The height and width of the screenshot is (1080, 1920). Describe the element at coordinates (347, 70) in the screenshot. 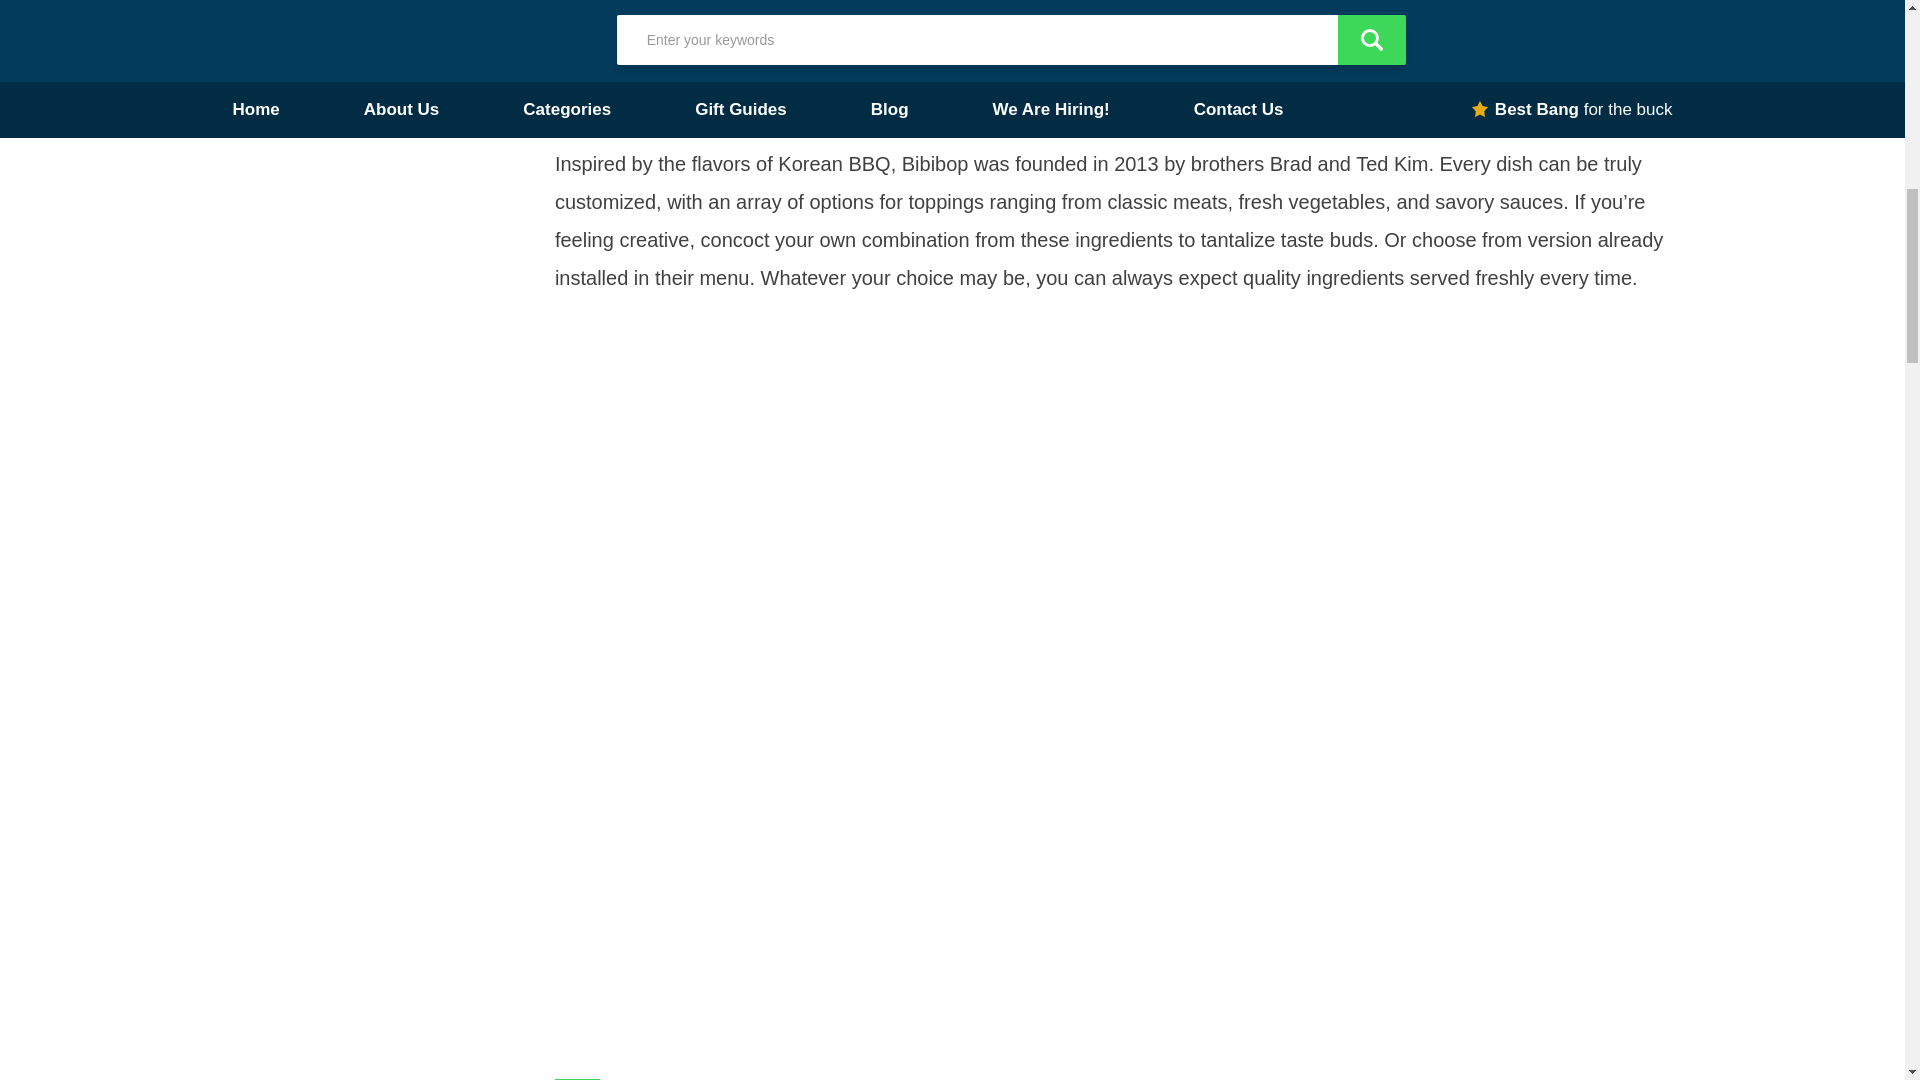

I see `Best New Restaurant Chains` at that location.